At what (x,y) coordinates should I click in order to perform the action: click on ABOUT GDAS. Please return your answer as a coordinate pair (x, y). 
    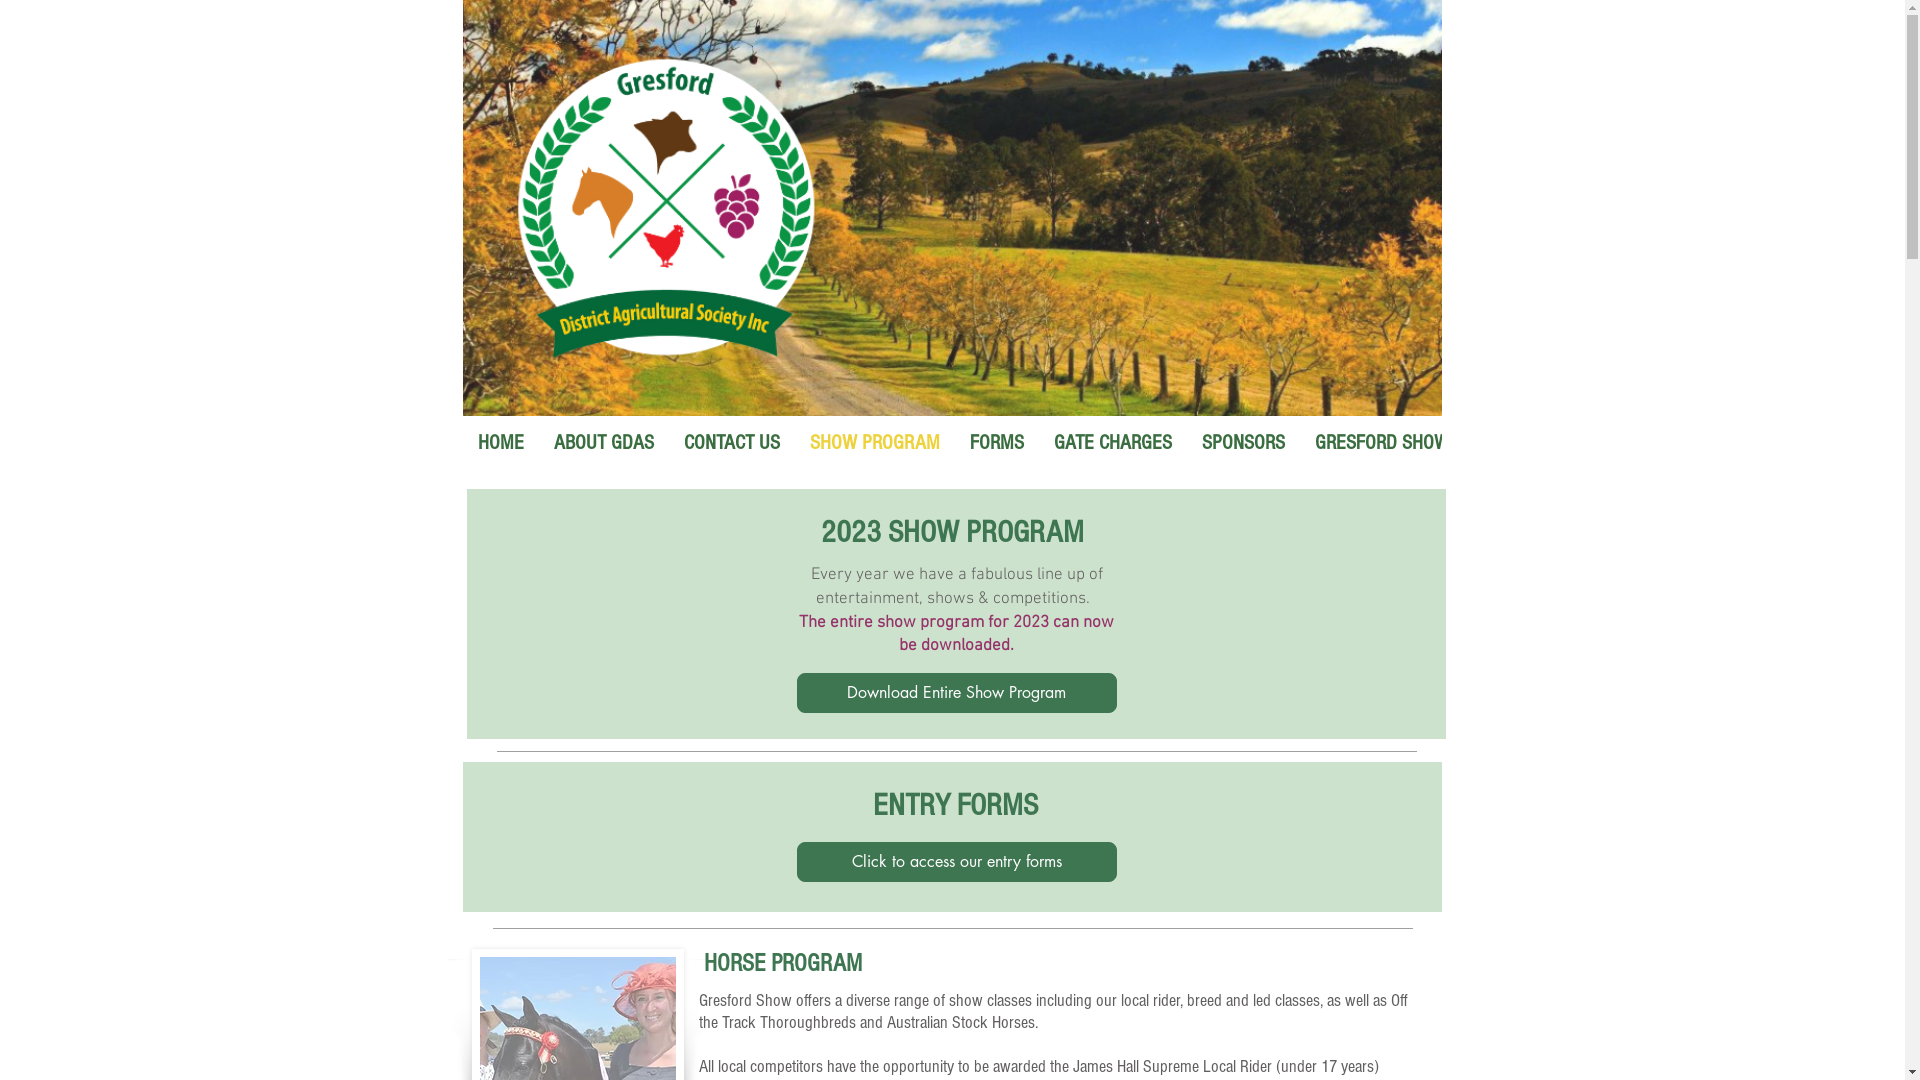
    Looking at the image, I should click on (603, 452).